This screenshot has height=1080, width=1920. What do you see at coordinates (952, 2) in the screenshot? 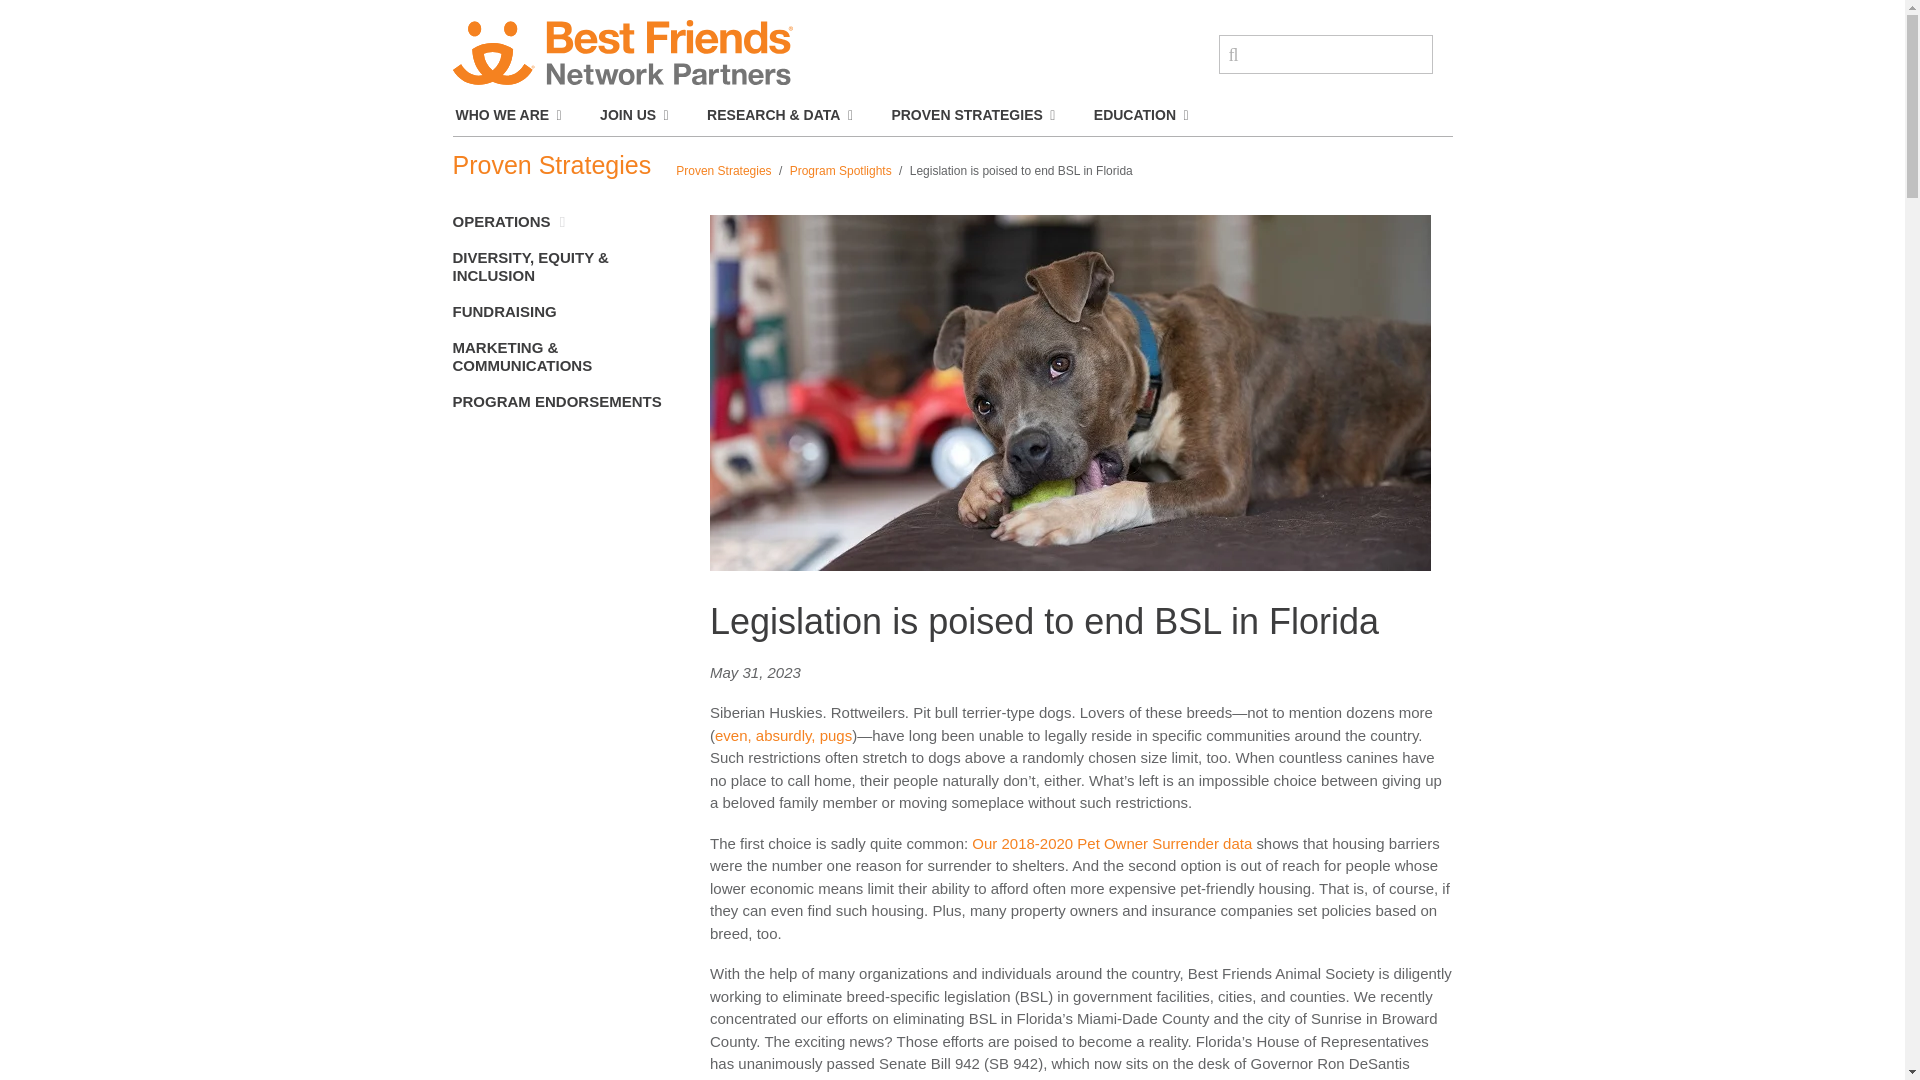
I see `Skip to main content` at bounding box center [952, 2].